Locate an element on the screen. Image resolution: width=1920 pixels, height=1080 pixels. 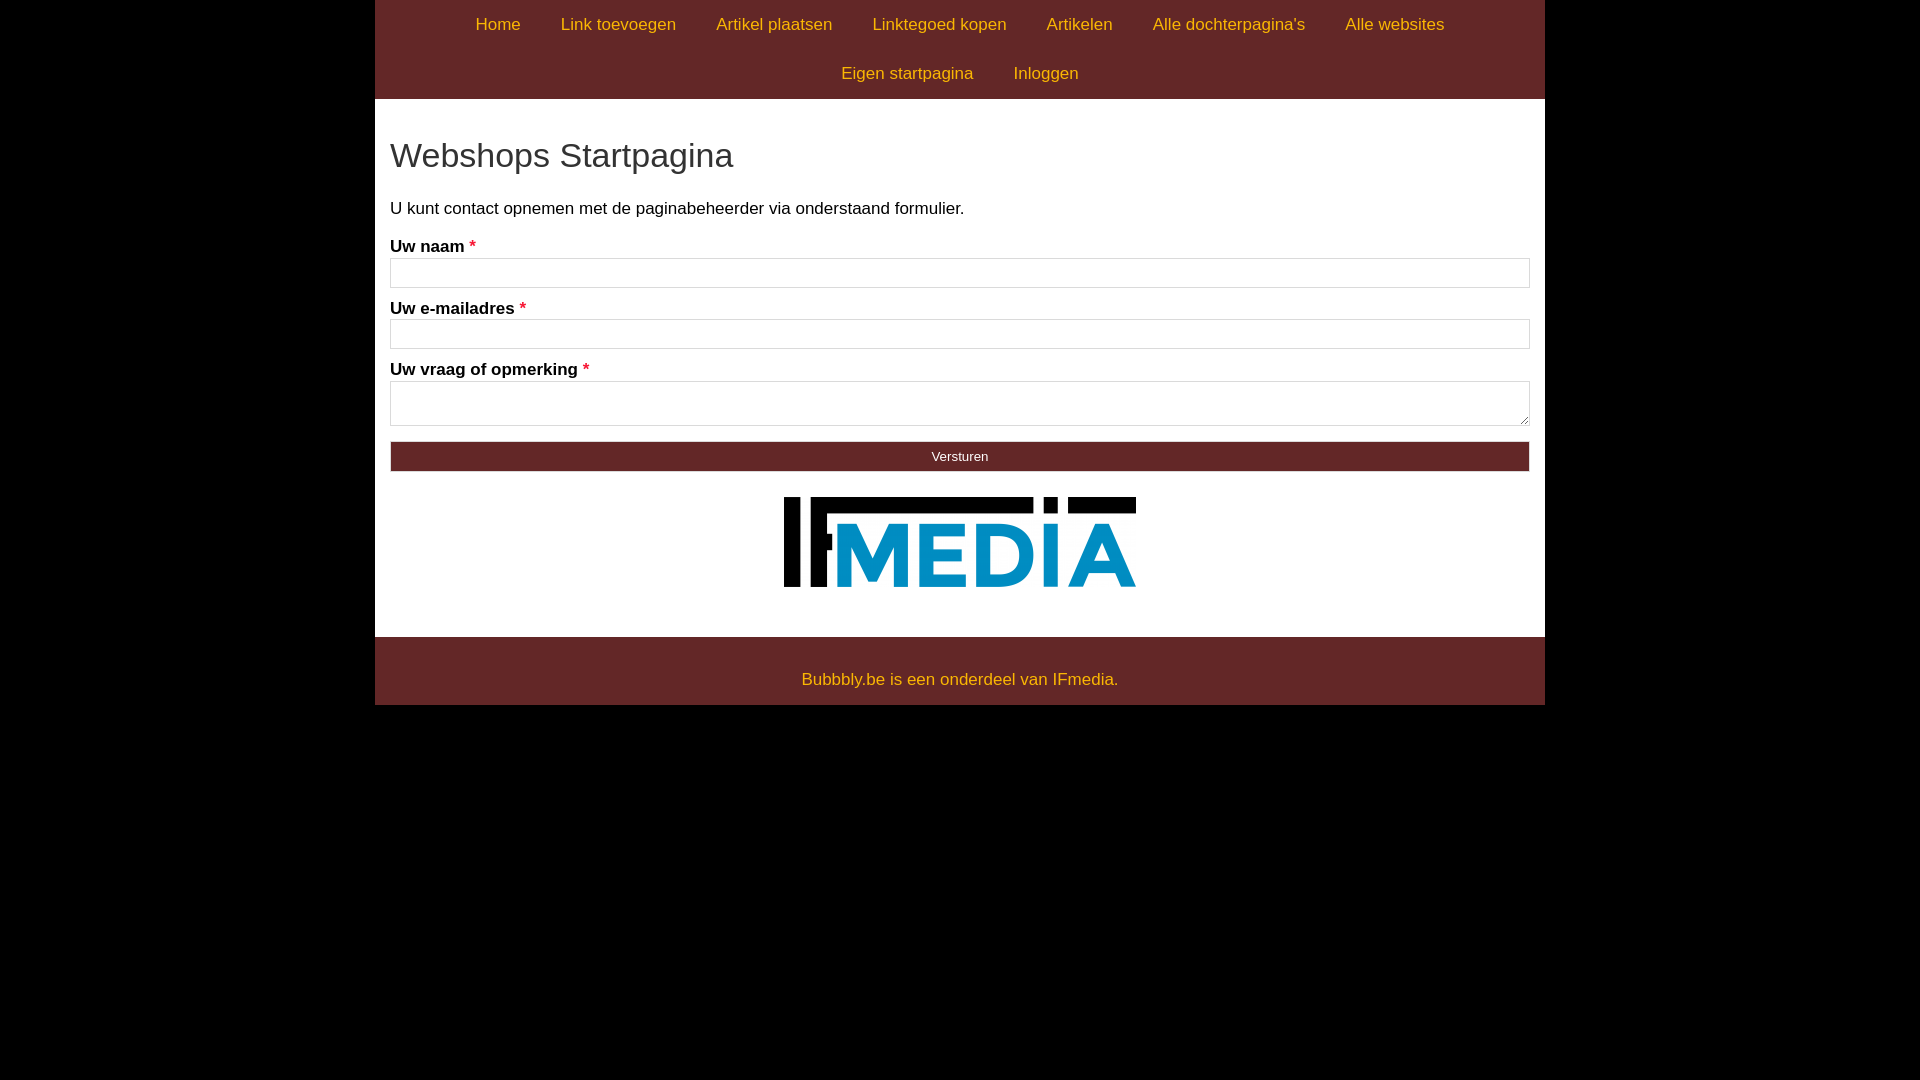
Link toevoegen is located at coordinates (618, 24).